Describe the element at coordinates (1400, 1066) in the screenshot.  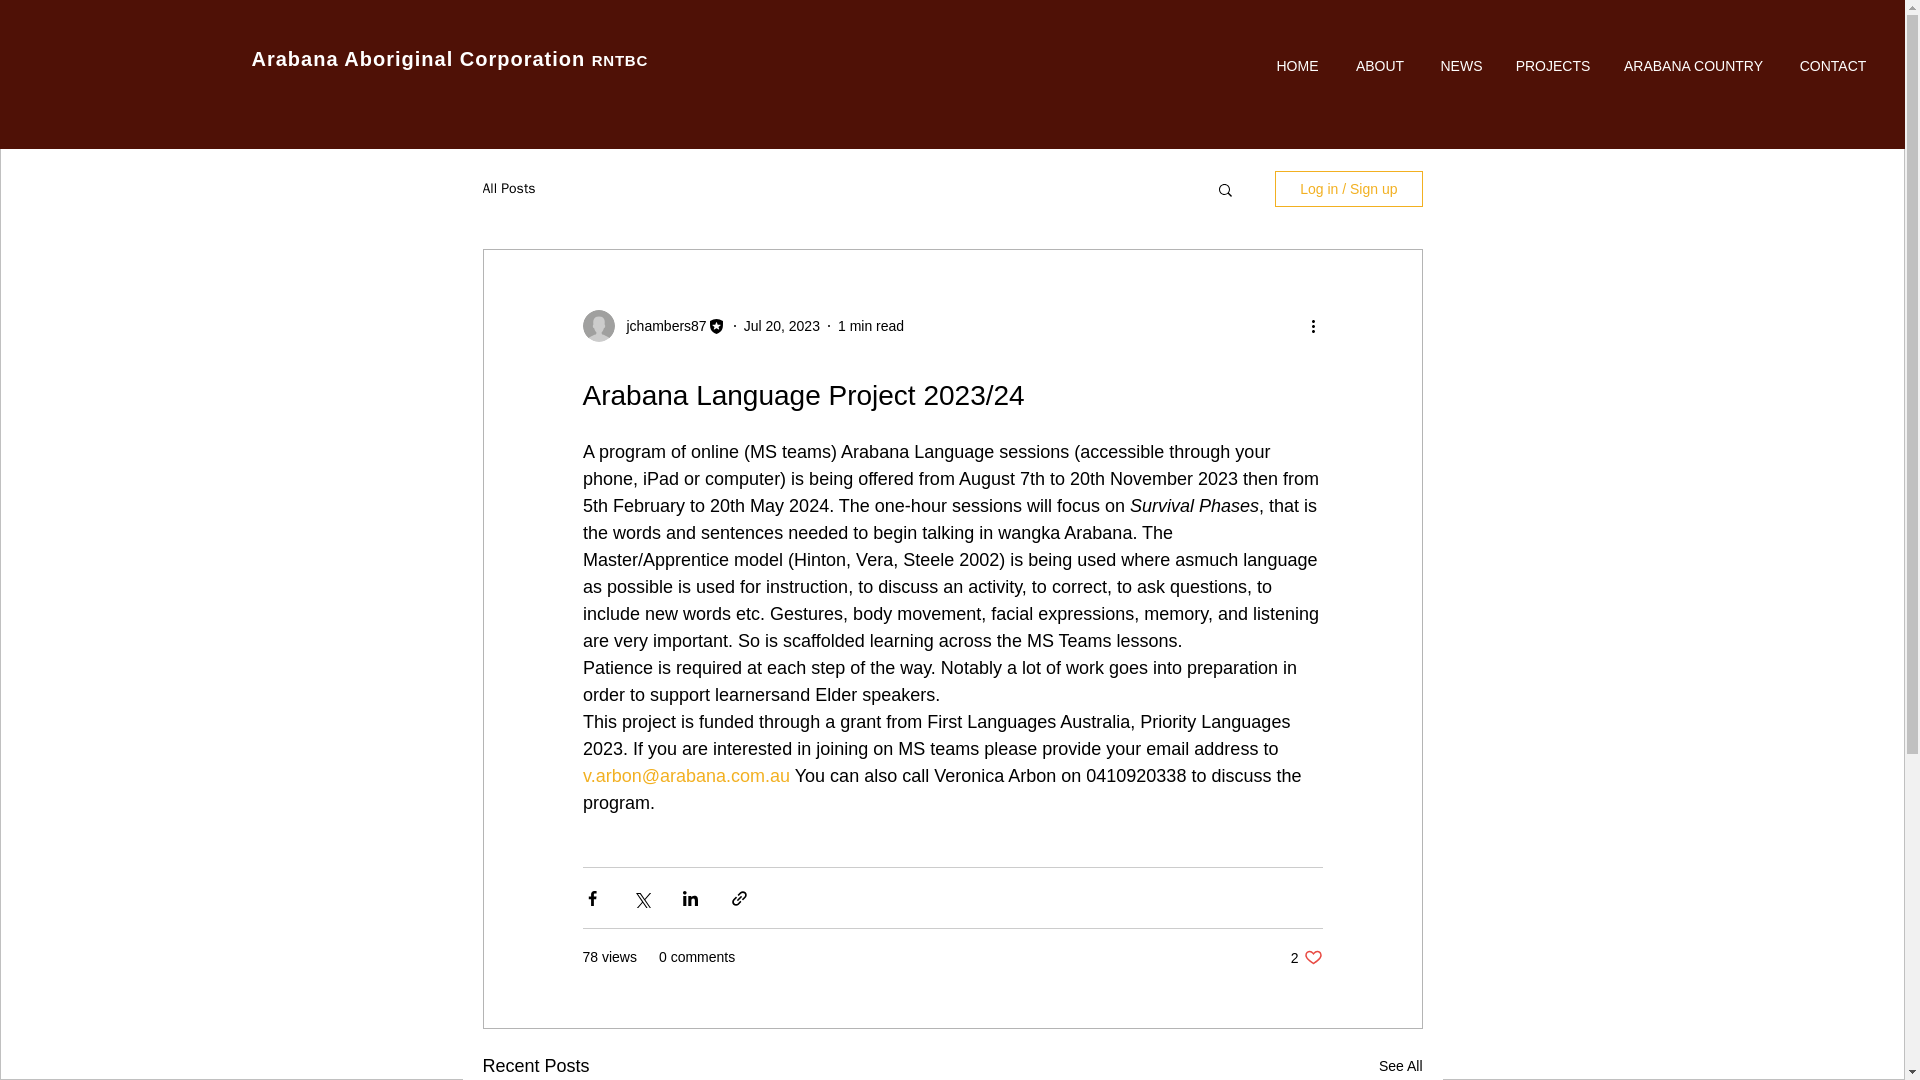
I see `See All` at that location.